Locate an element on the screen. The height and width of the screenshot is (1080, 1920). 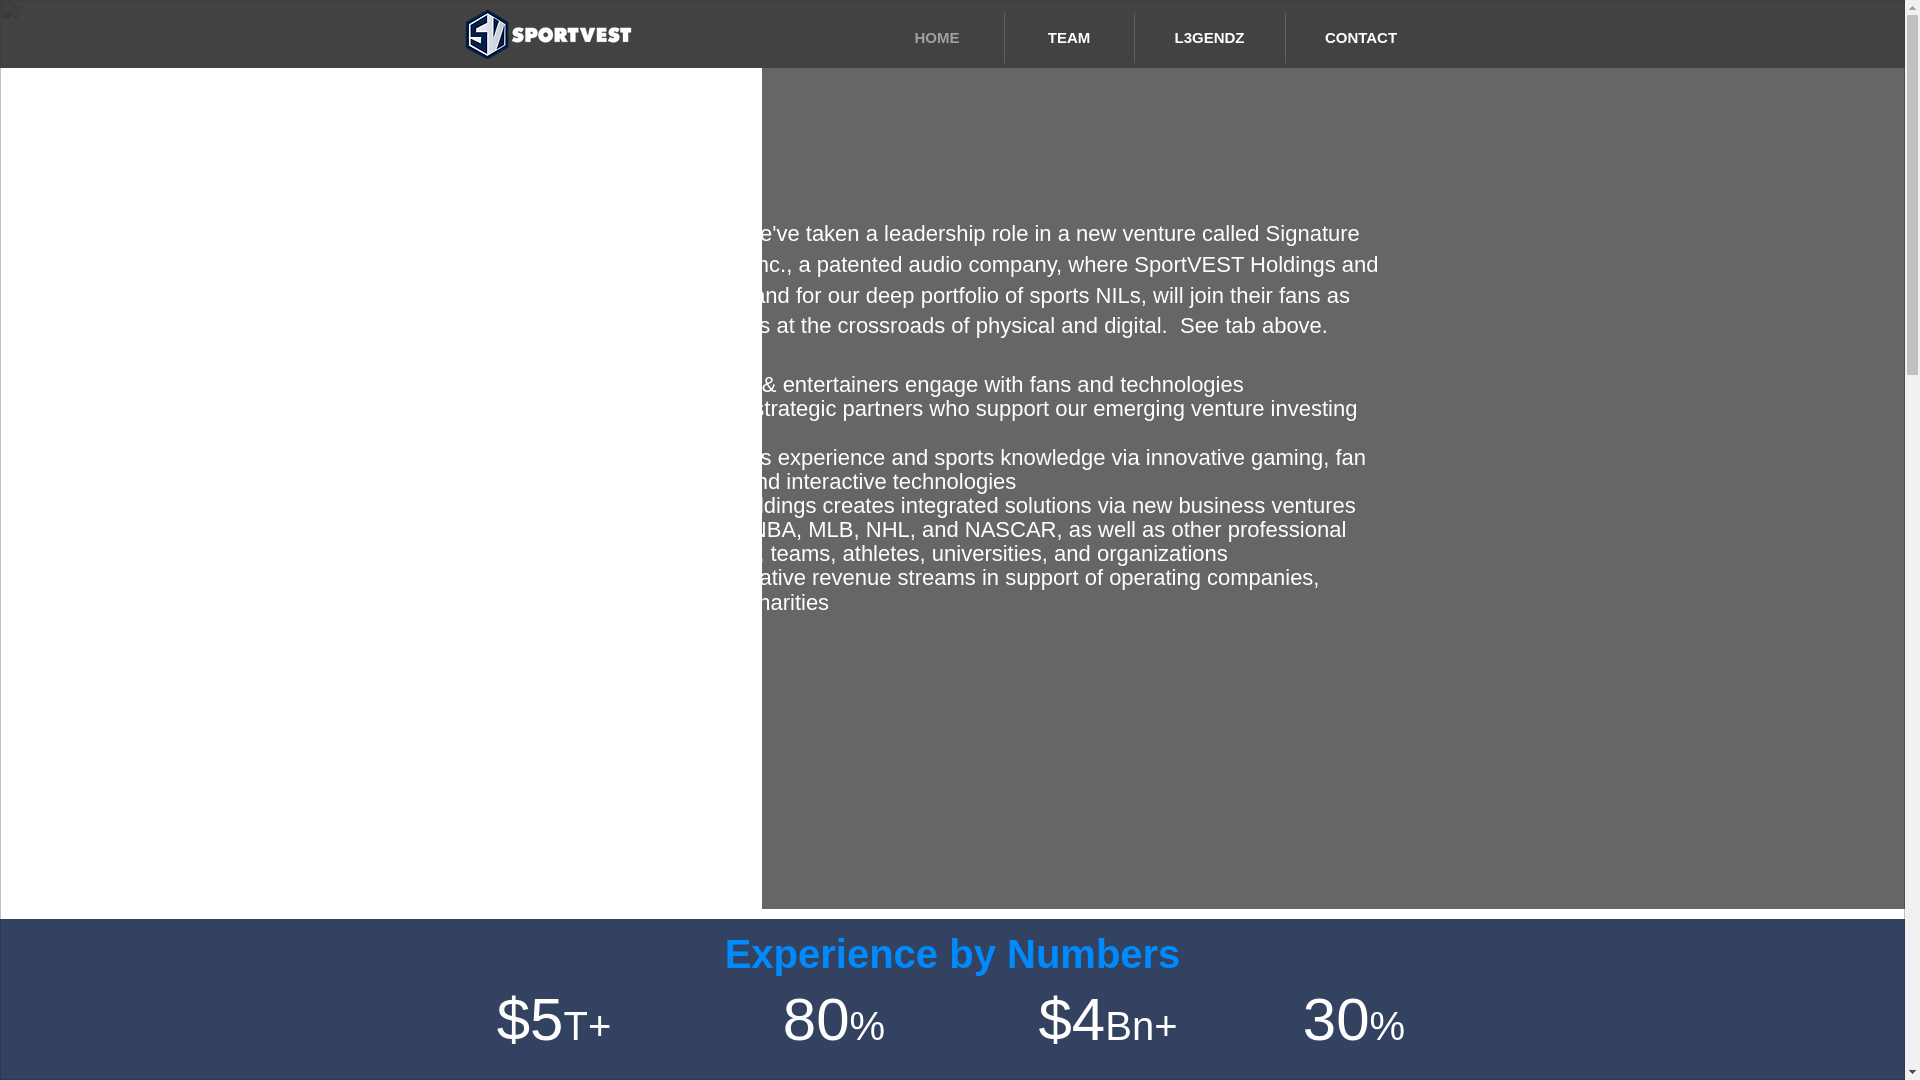
the NFL, NBA, MLB, NHL, and NASCAR, as well as is located at coordinates (912, 530).